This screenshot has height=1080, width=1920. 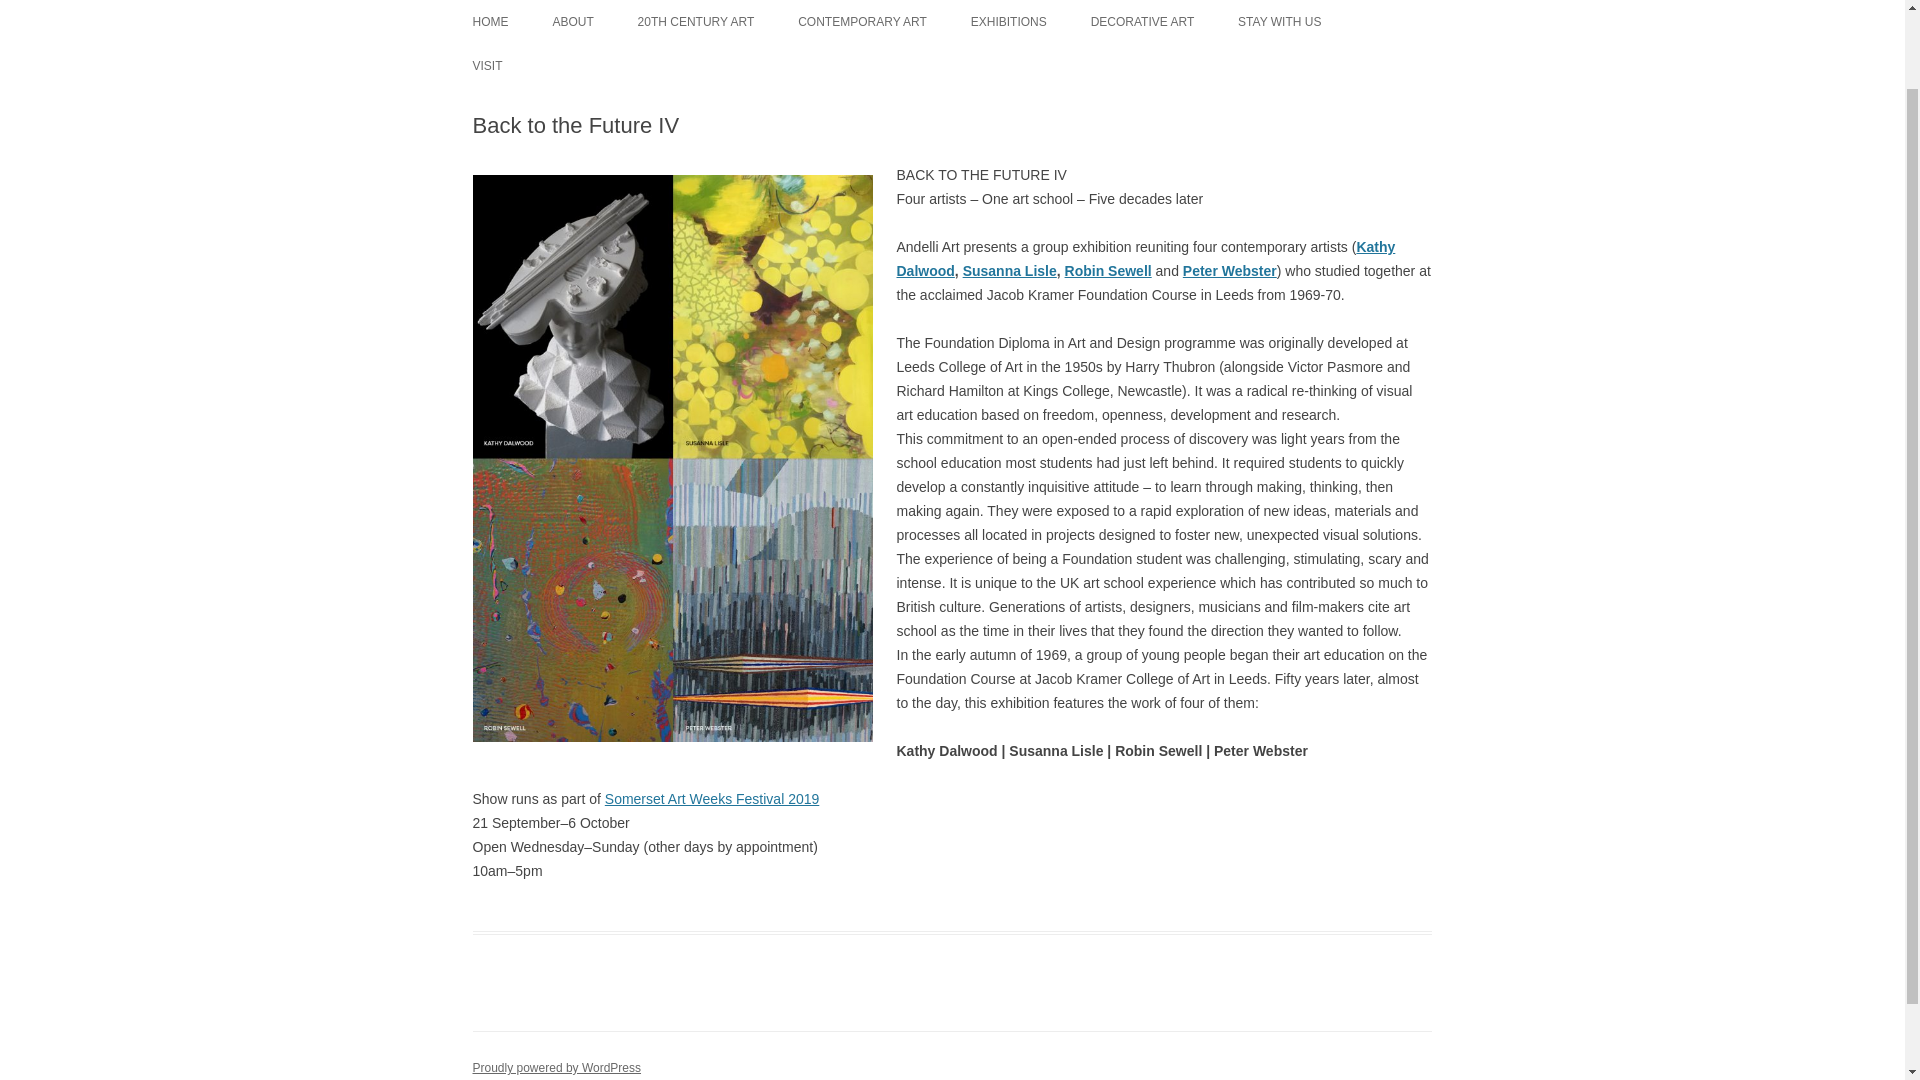 I want to click on Semantic Personal Publishing Platform, so click(x=556, y=1067).